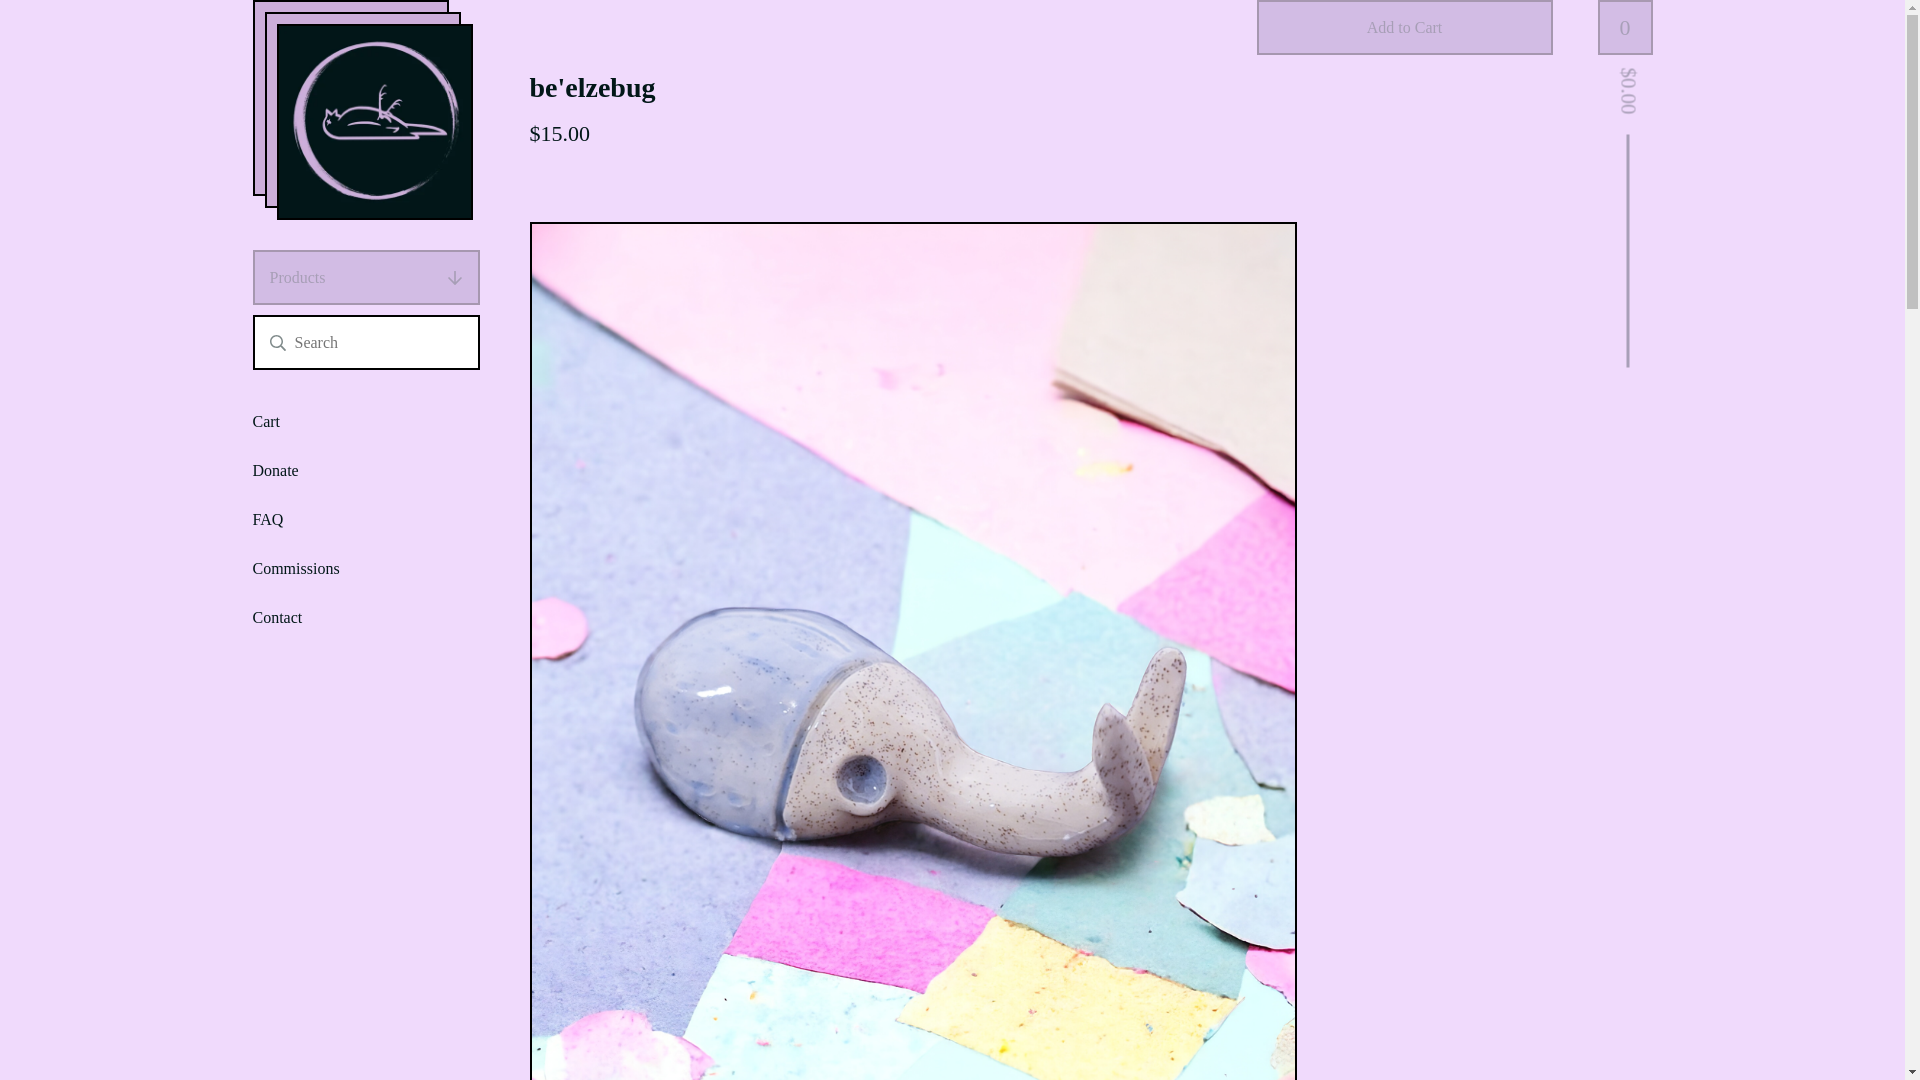 This screenshot has height=1080, width=1920. What do you see at coordinates (295, 568) in the screenshot?
I see `View Commissions` at bounding box center [295, 568].